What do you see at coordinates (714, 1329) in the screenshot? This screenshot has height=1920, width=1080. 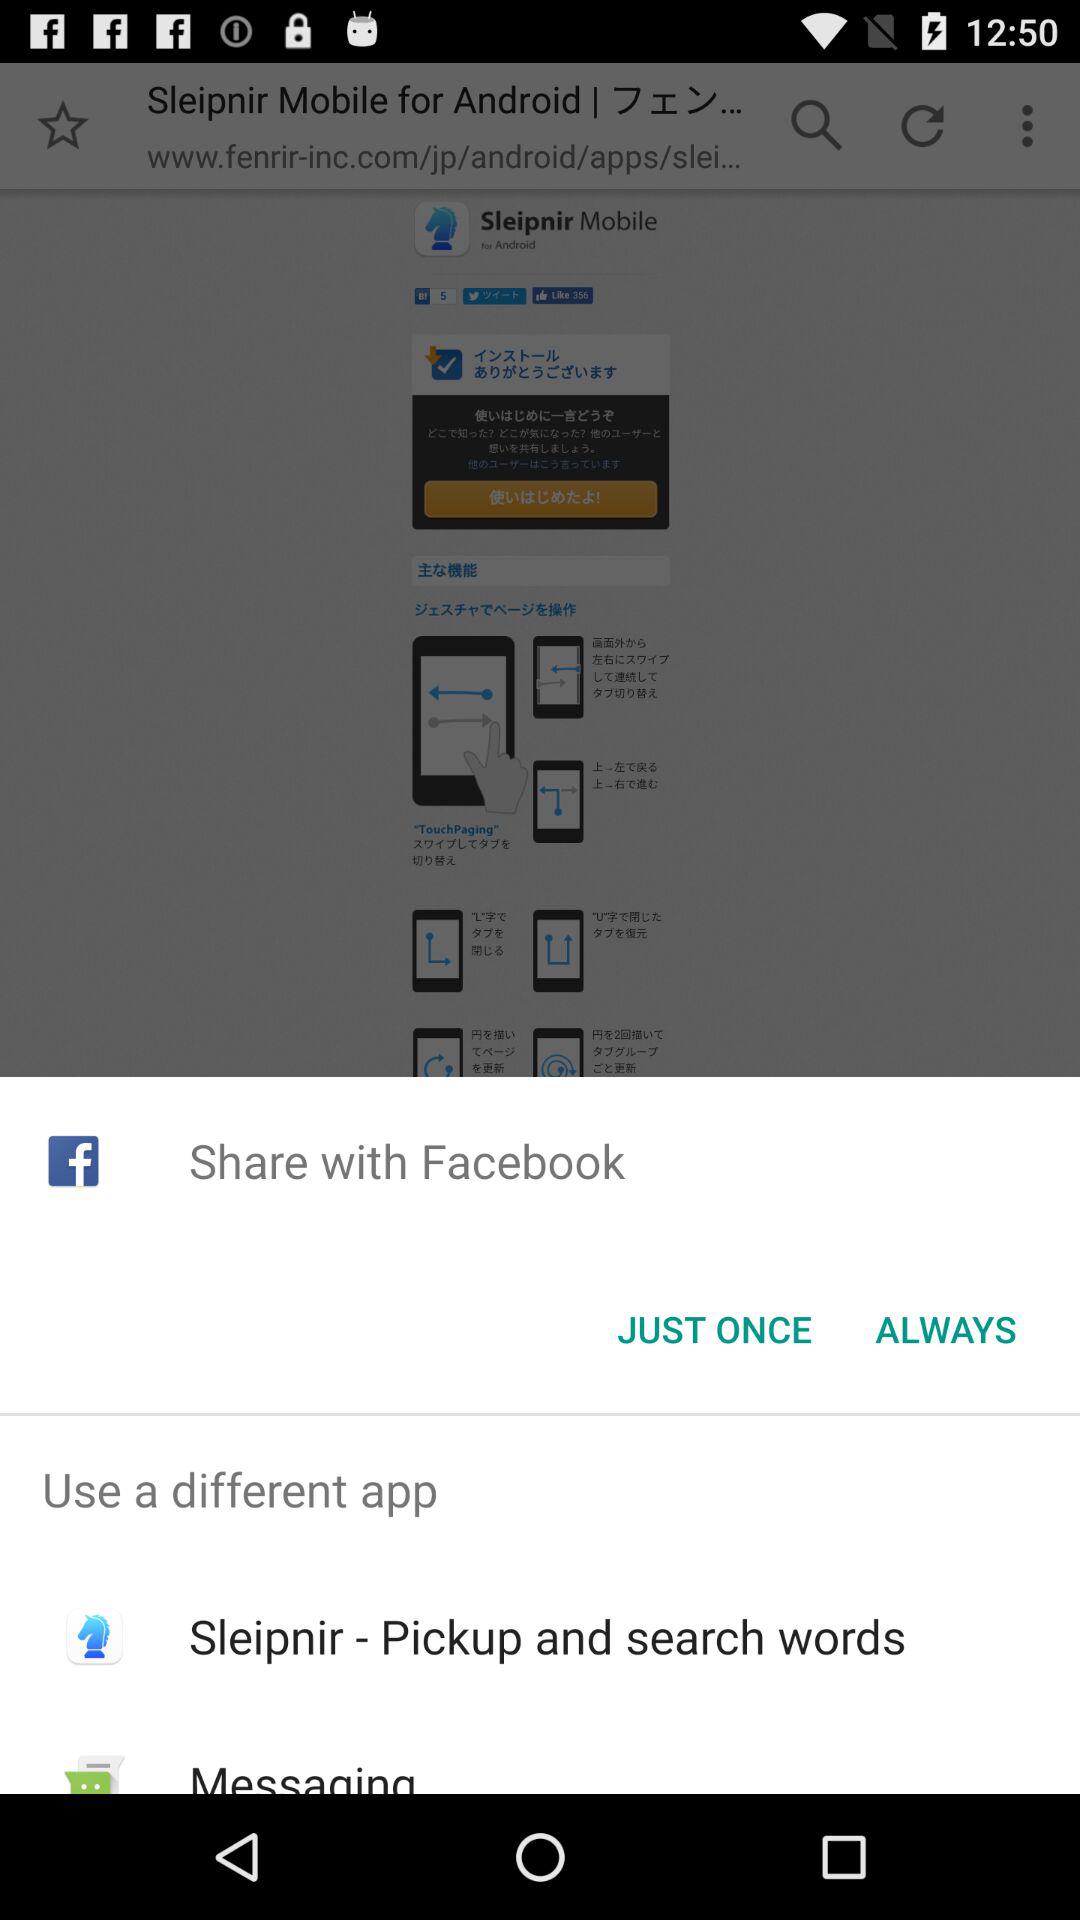 I see `launch icon below share with facebook item` at bounding box center [714, 1329].